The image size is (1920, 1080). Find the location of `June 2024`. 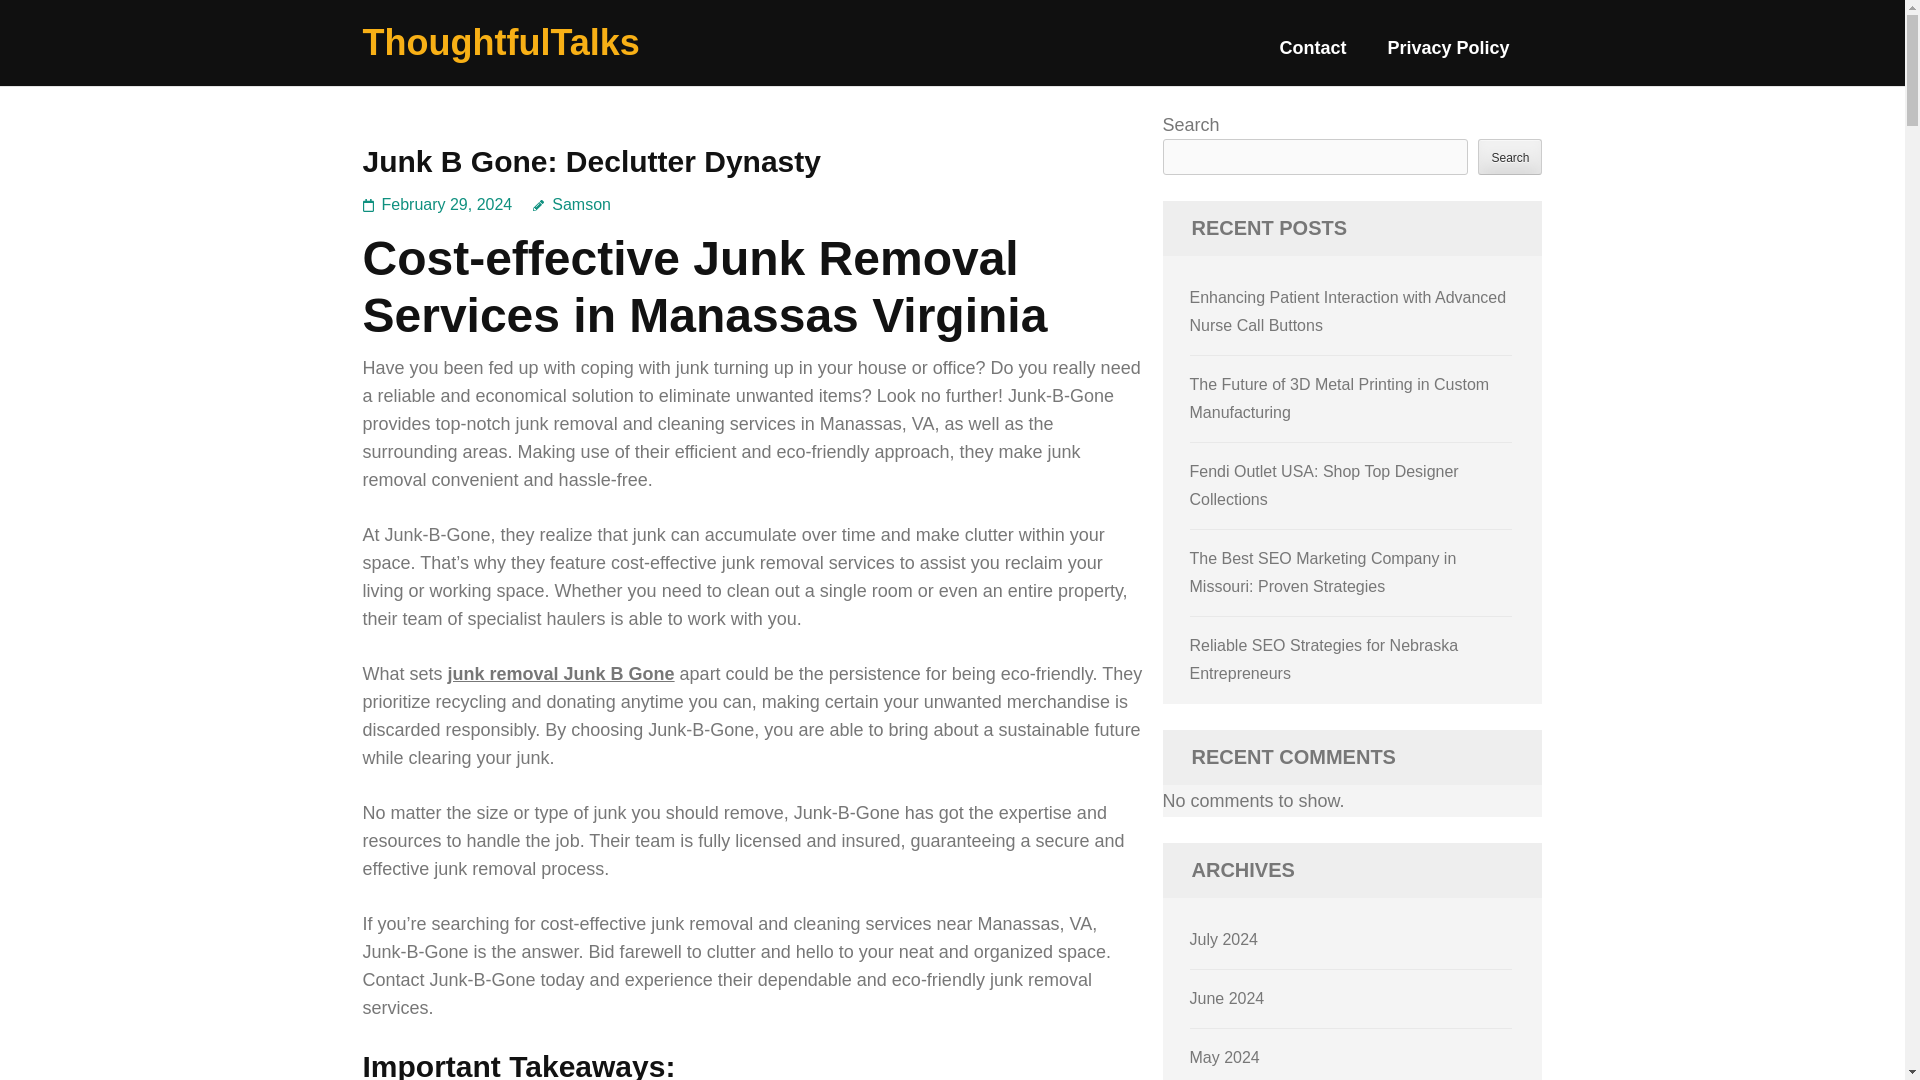

June 2024 is located at coordinates (1228, 998).